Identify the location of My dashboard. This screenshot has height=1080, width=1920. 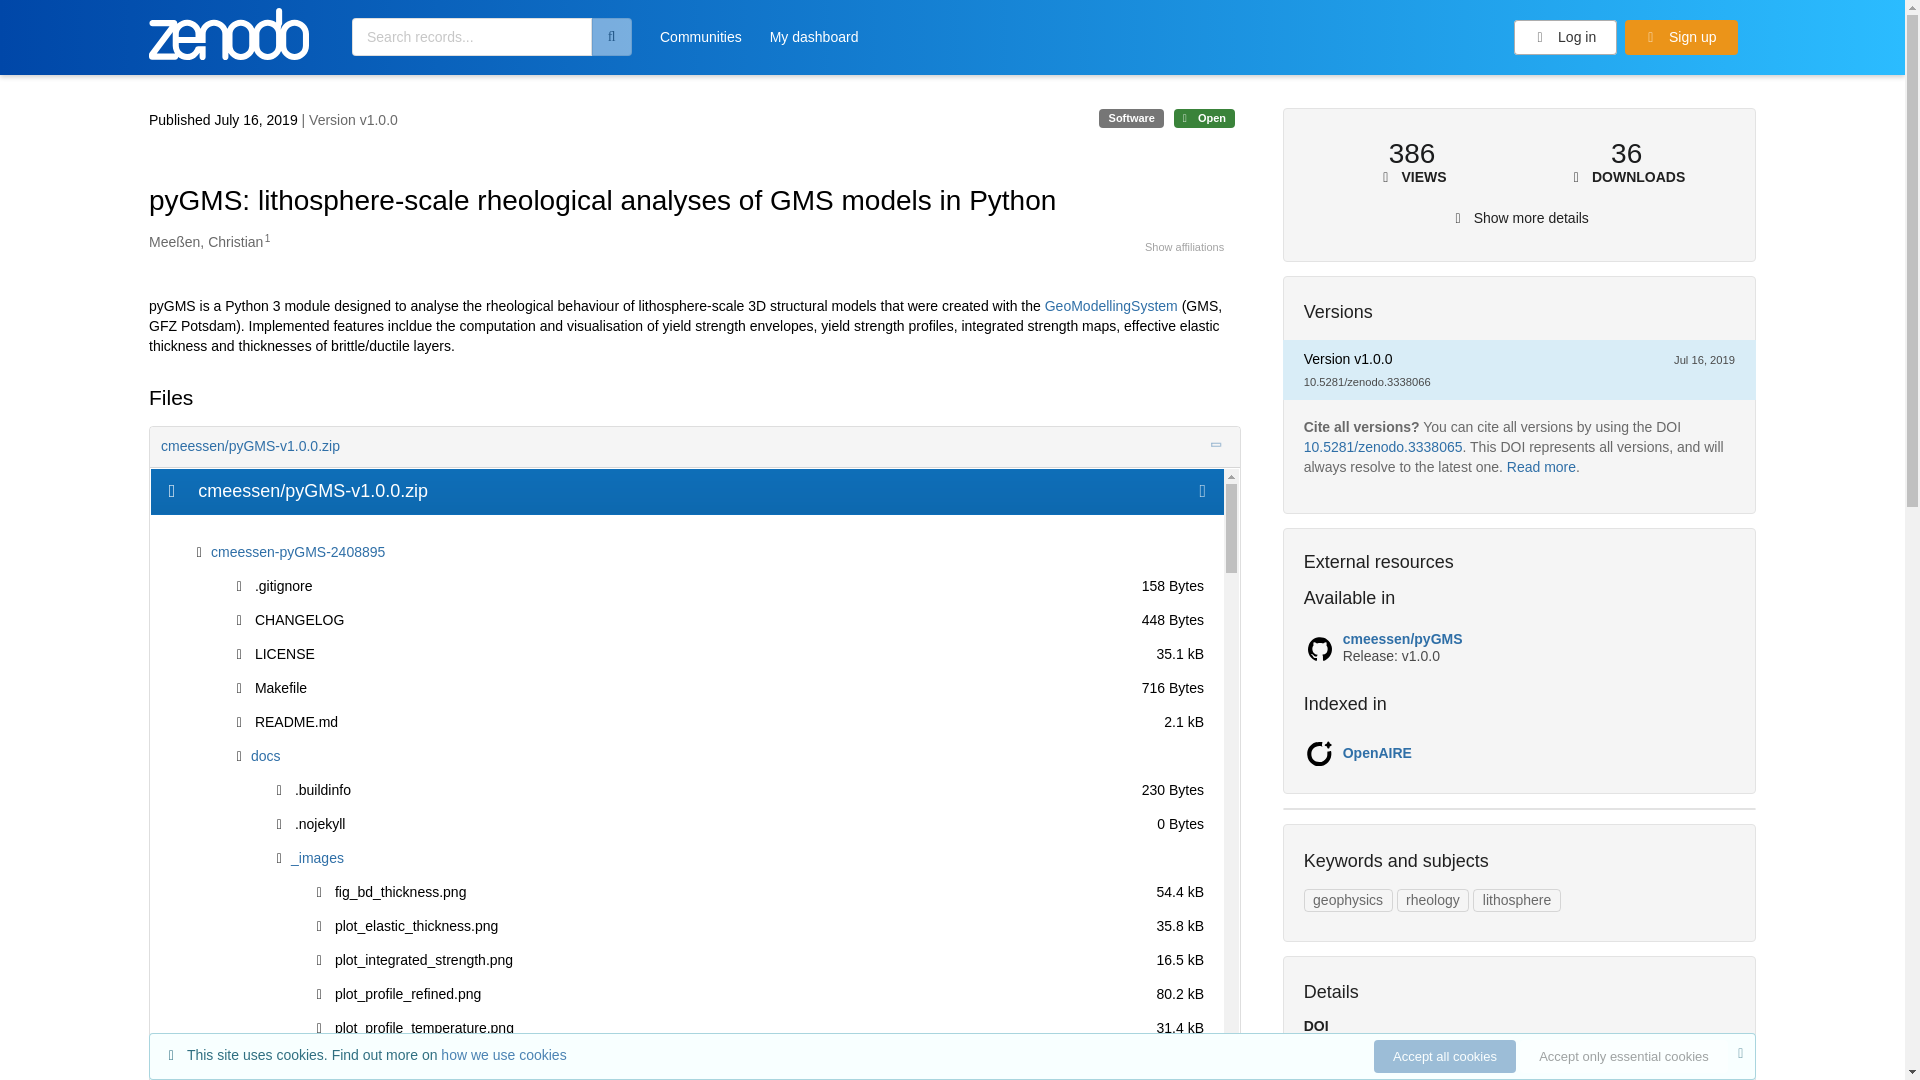
(814, 43).